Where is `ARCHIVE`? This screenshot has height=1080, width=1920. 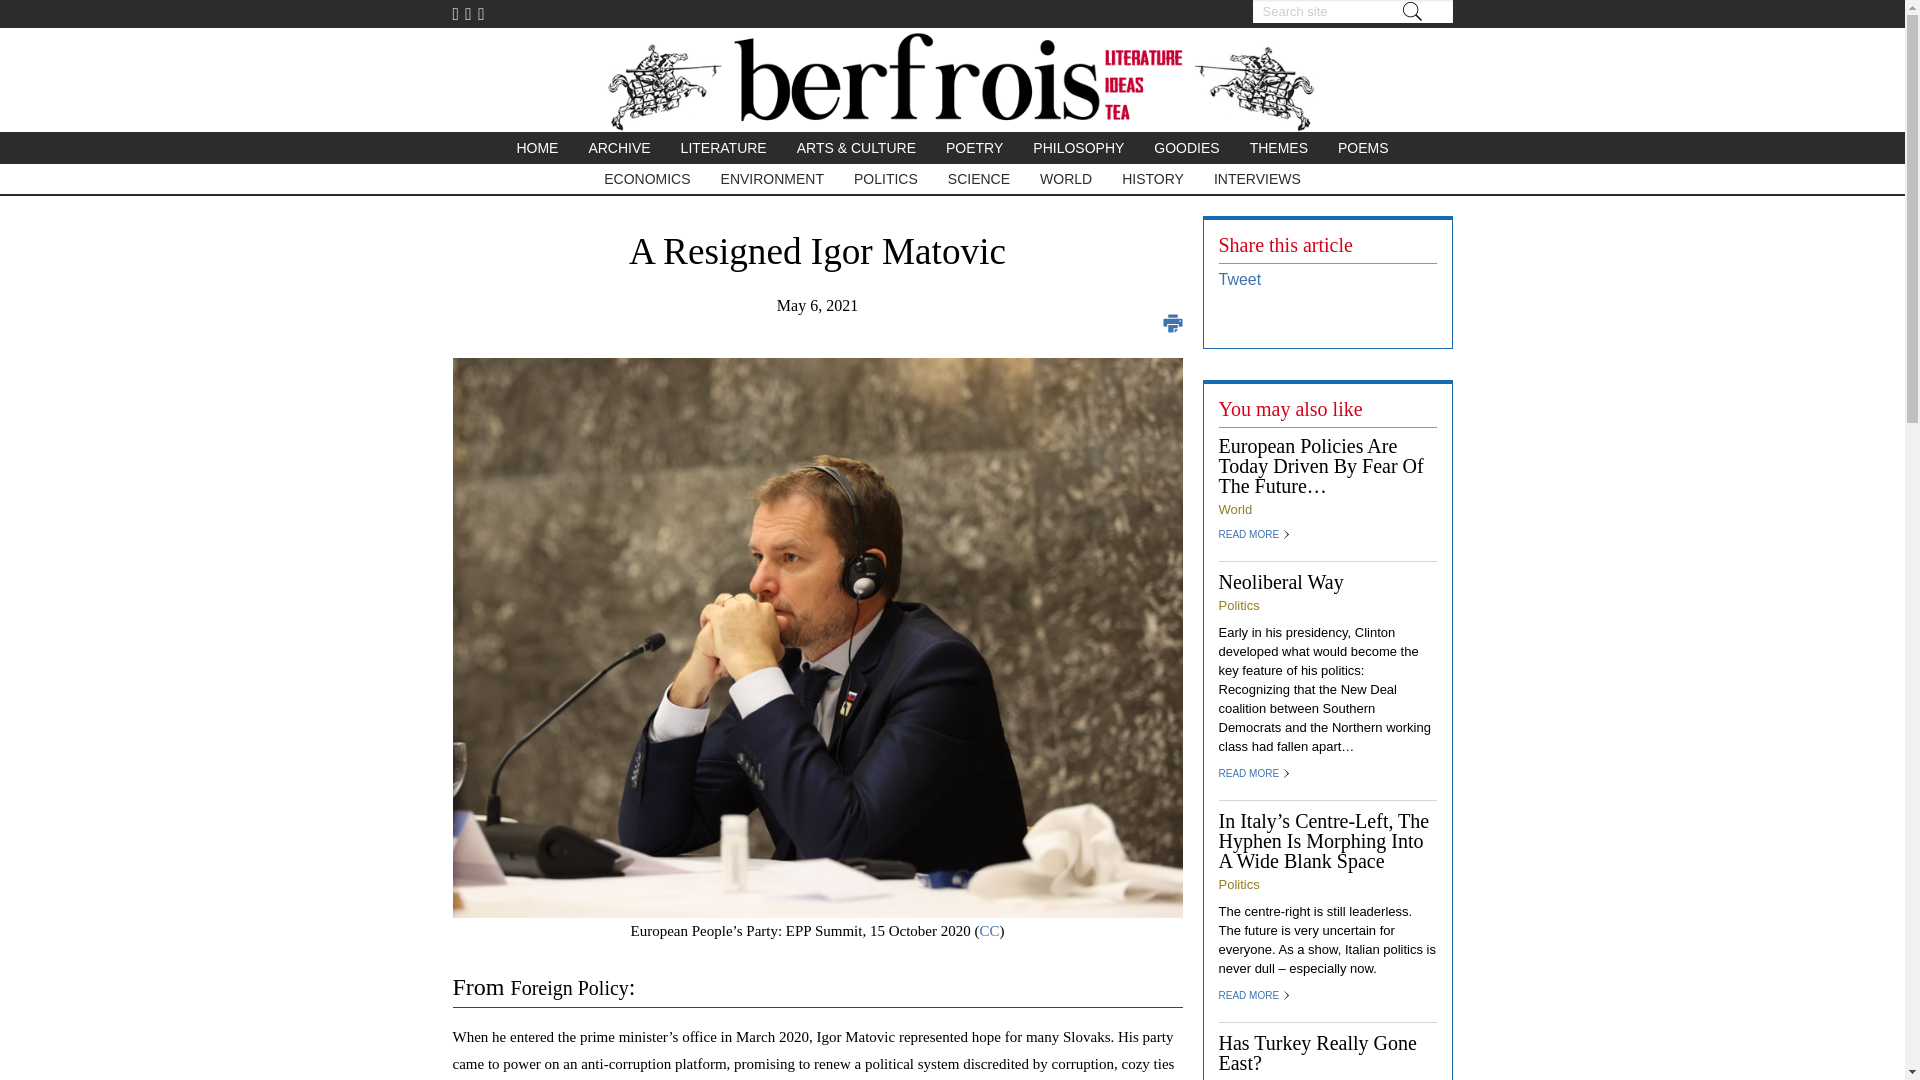
ARCHIVE is located at coordinates (618, 148).